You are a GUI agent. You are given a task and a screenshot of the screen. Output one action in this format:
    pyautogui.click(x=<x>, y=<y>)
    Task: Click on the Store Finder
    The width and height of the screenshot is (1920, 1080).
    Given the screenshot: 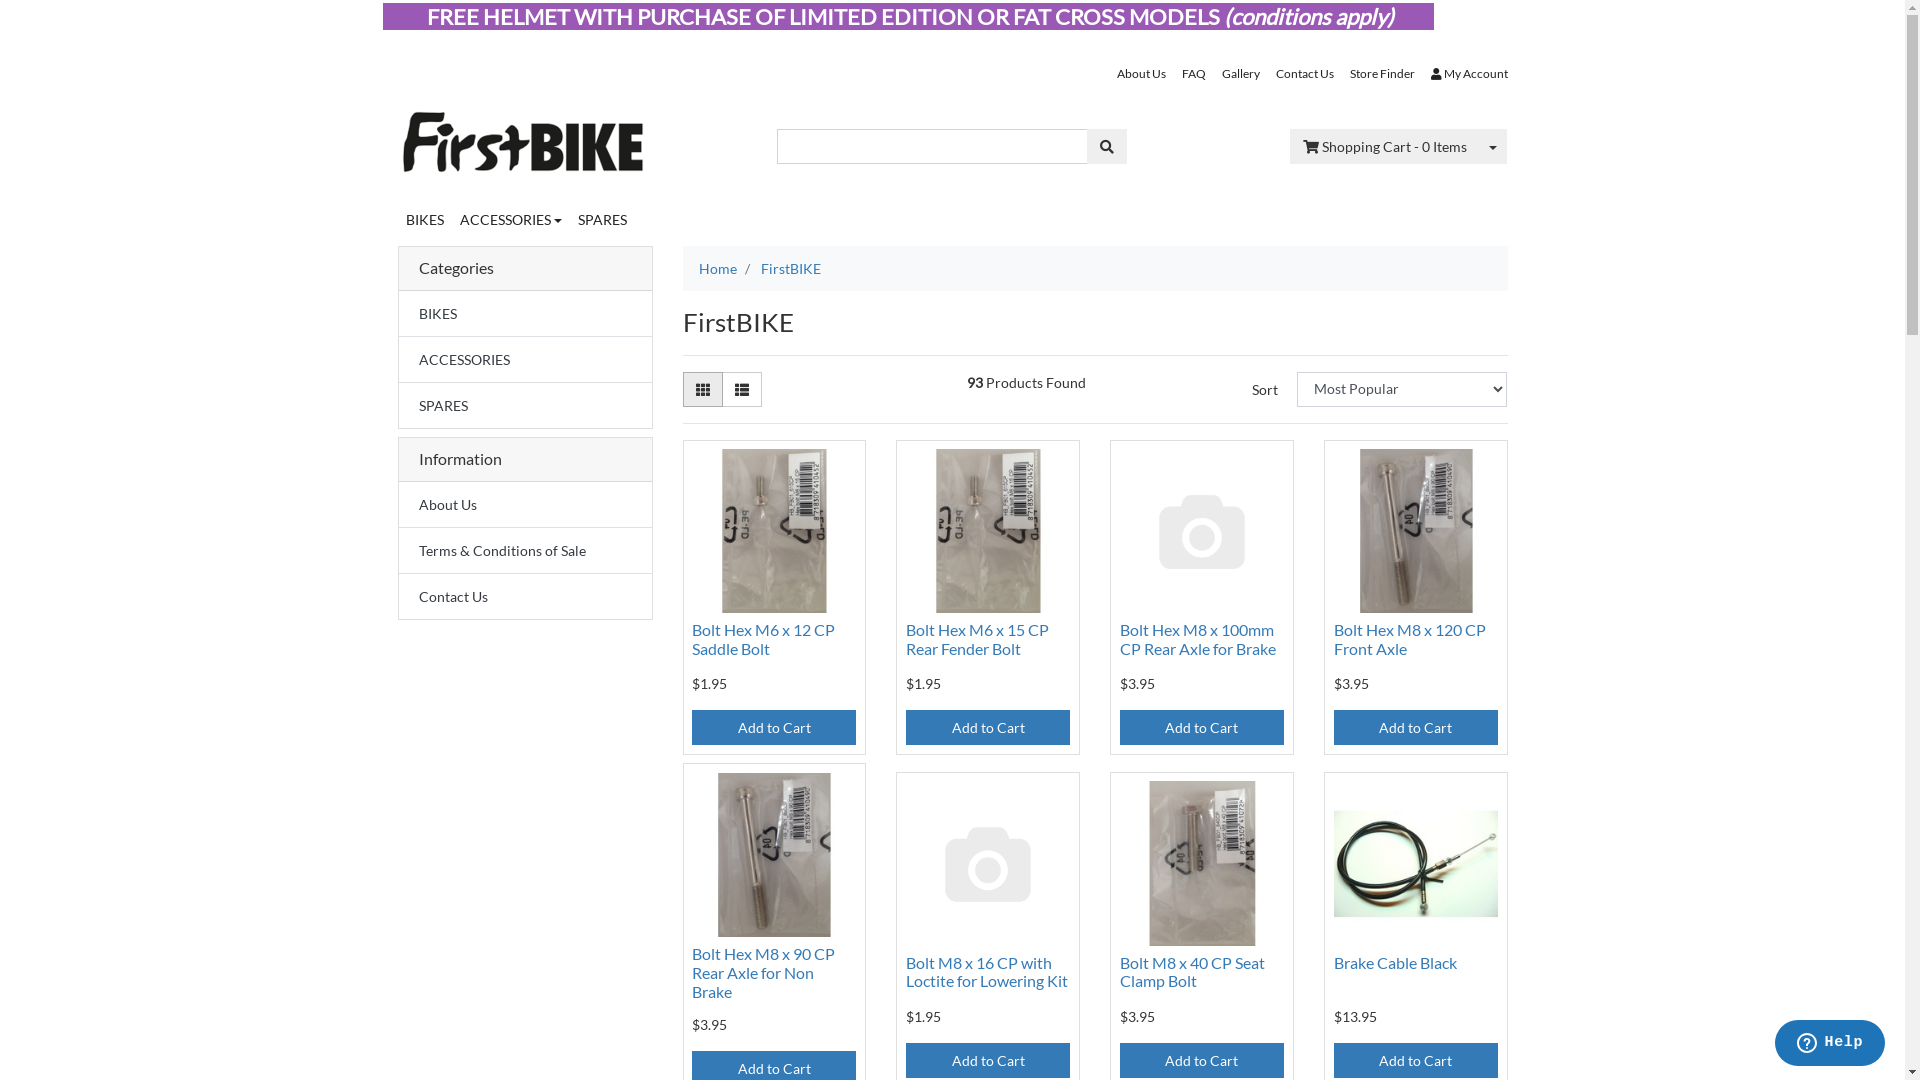 What is the action you would take?
    pyautogui.click(x=1382, y=74)
    